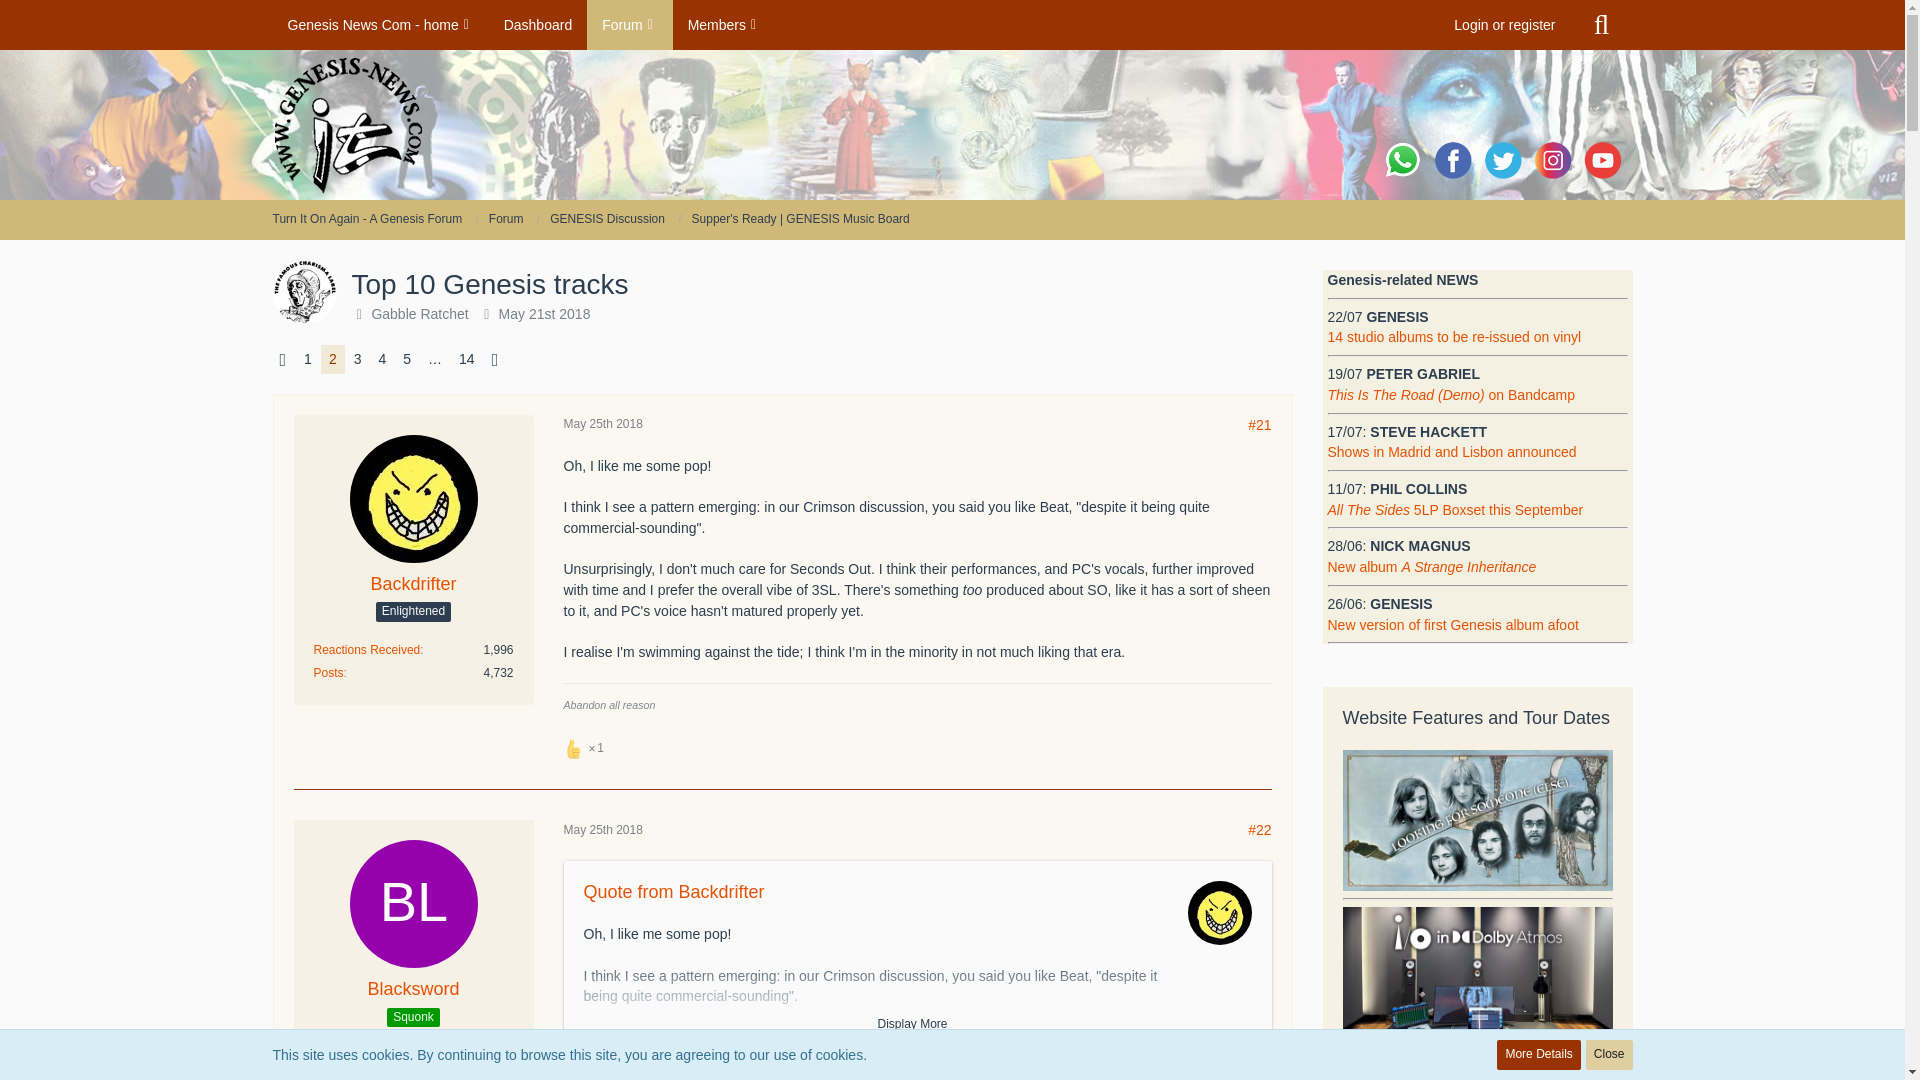 The height and width of the screenshot is (1080, 1920). Describe the element at coordinates (367, 218) in the screenshot. I see `Turn It On Again - A Genesis Forum` at that location.